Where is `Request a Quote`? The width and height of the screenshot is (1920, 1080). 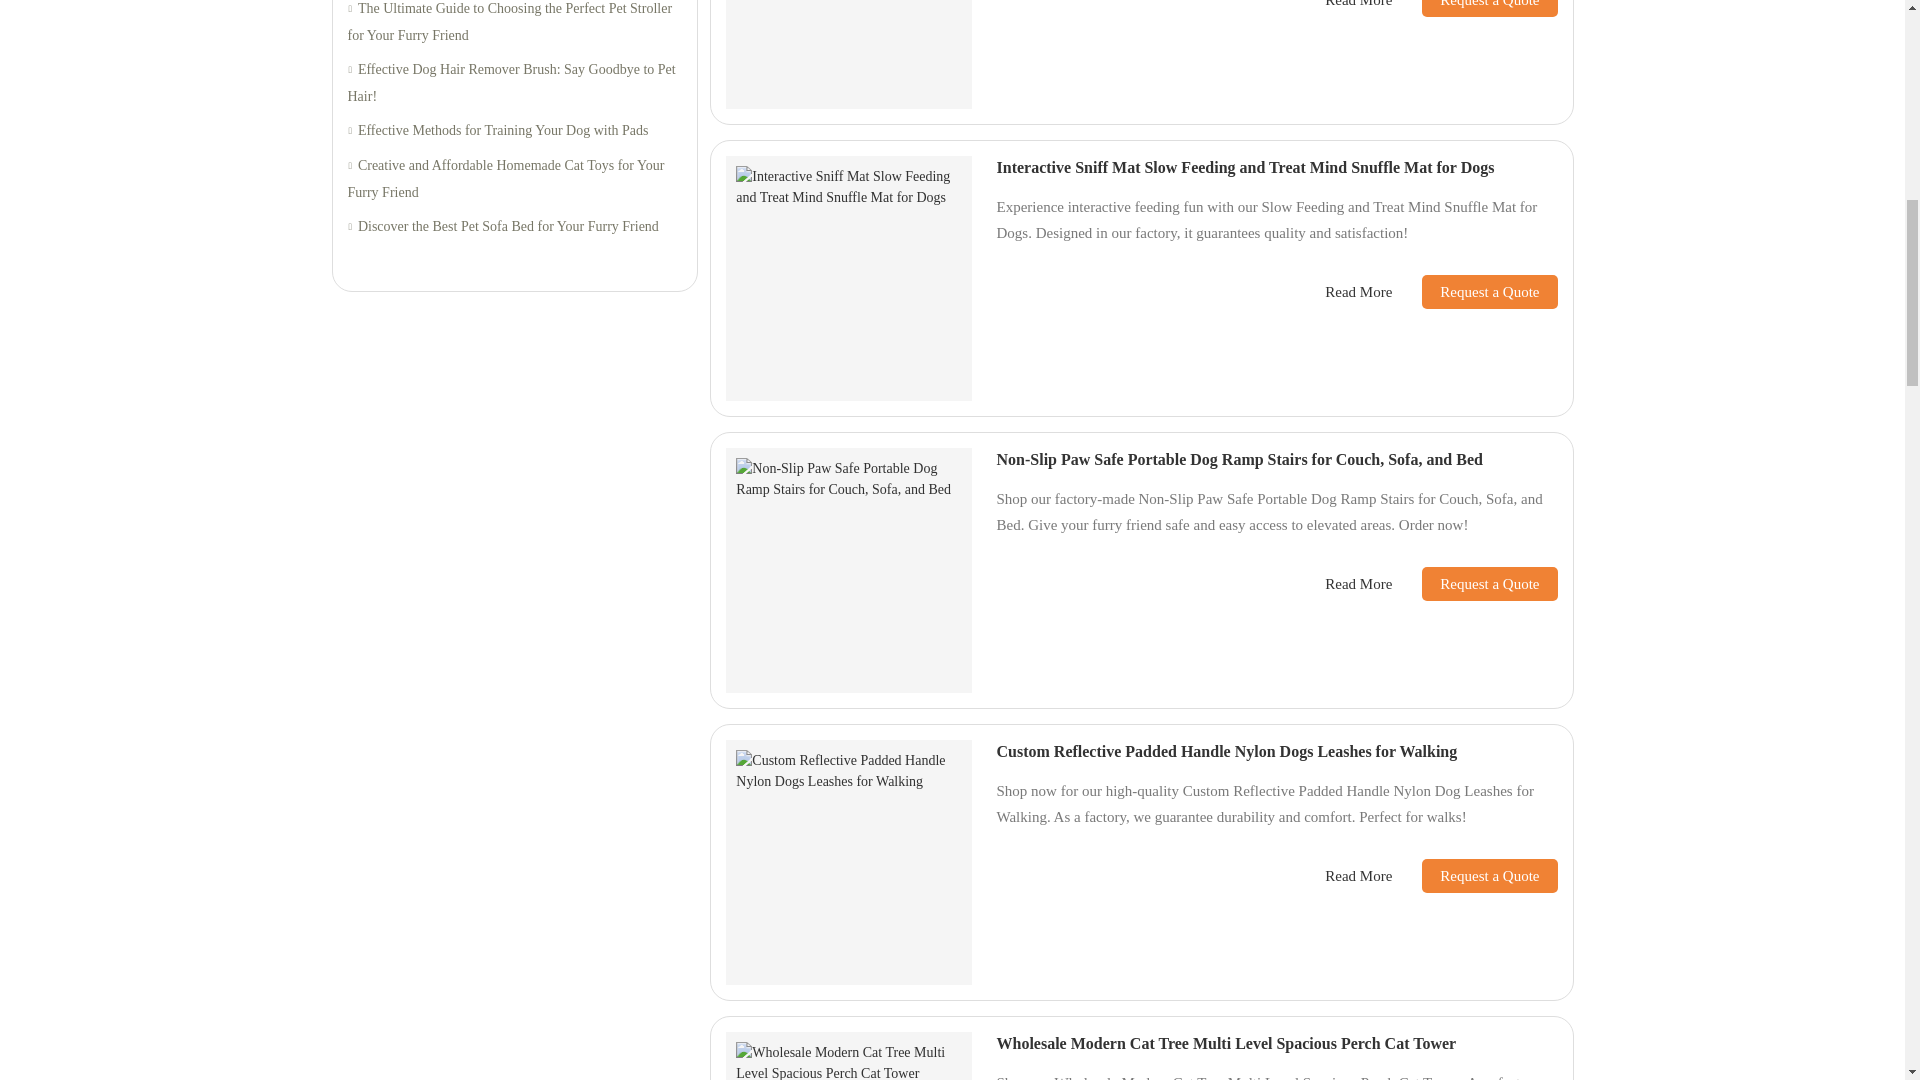
Request a Quote is located at coordinates (1474, 8).